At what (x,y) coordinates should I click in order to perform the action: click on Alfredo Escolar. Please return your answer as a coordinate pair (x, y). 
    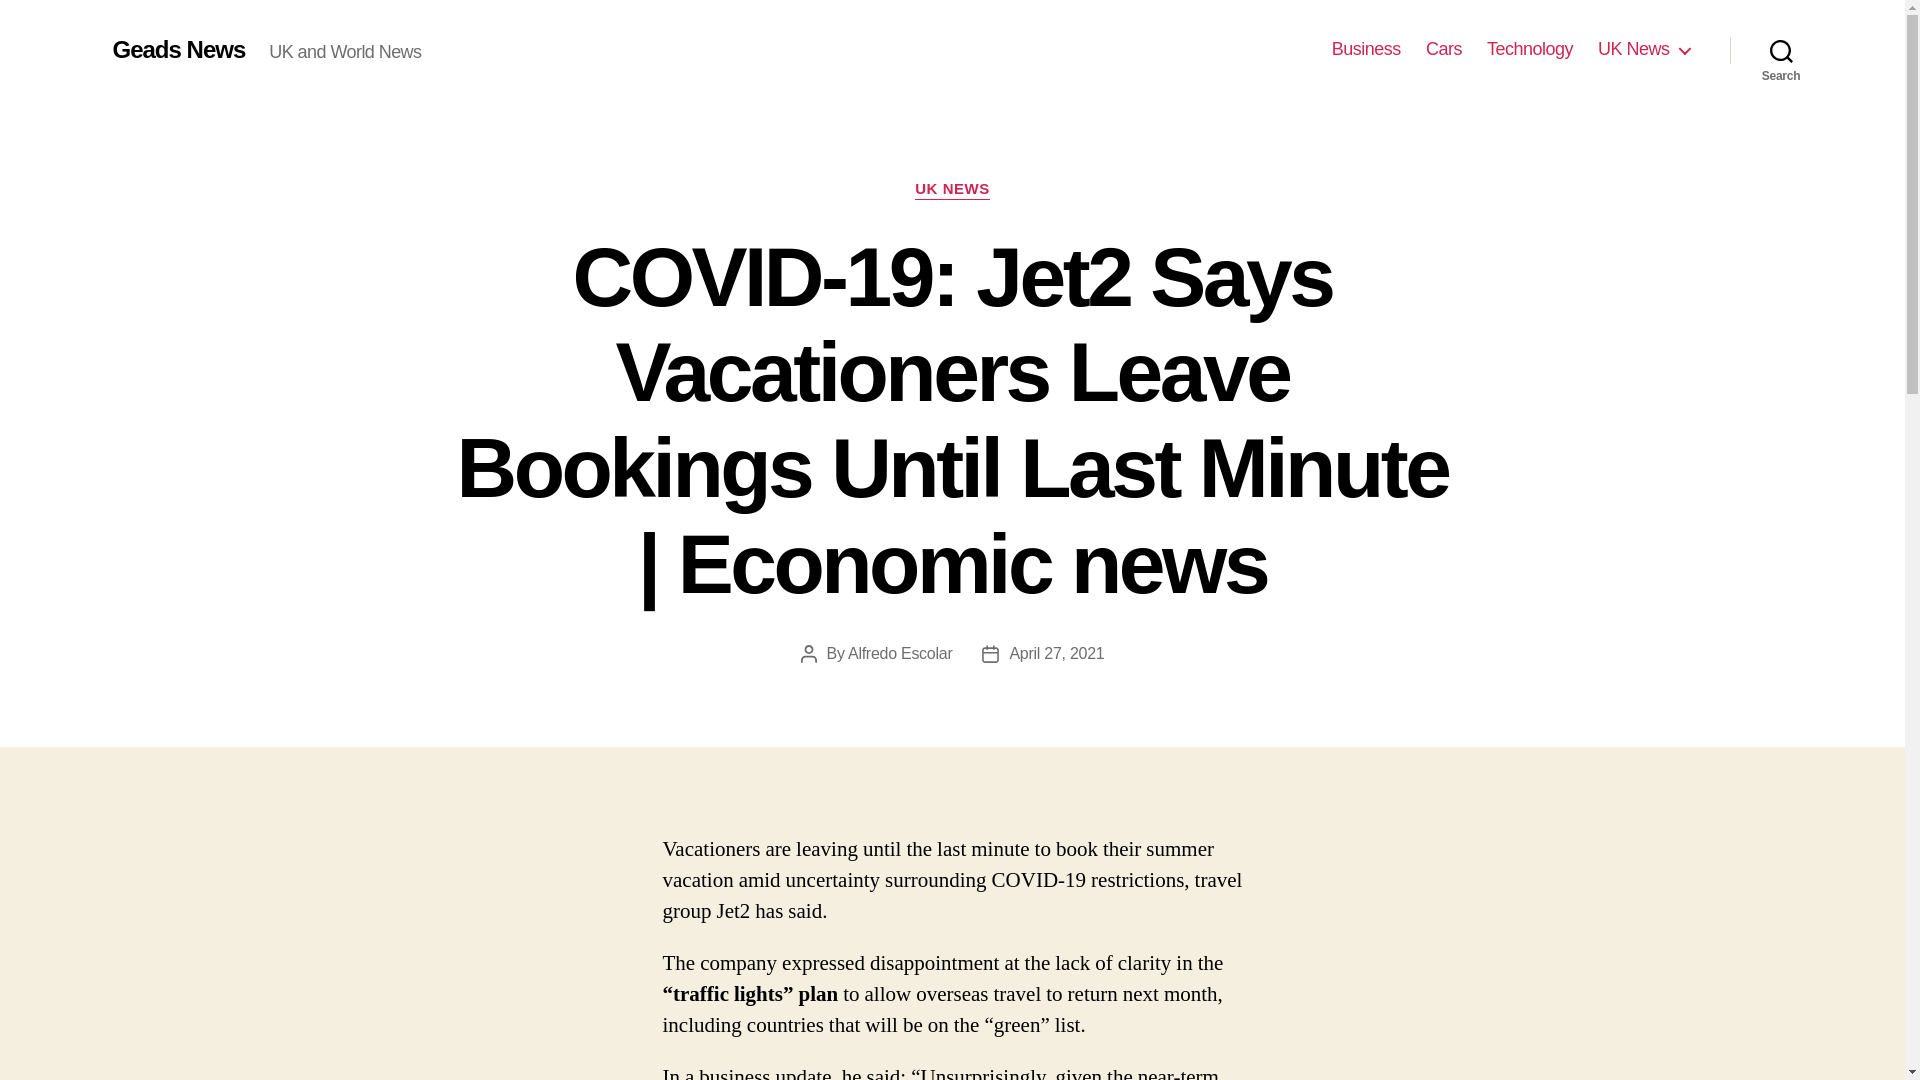
    Looking at the image, I should click on (900, 653).